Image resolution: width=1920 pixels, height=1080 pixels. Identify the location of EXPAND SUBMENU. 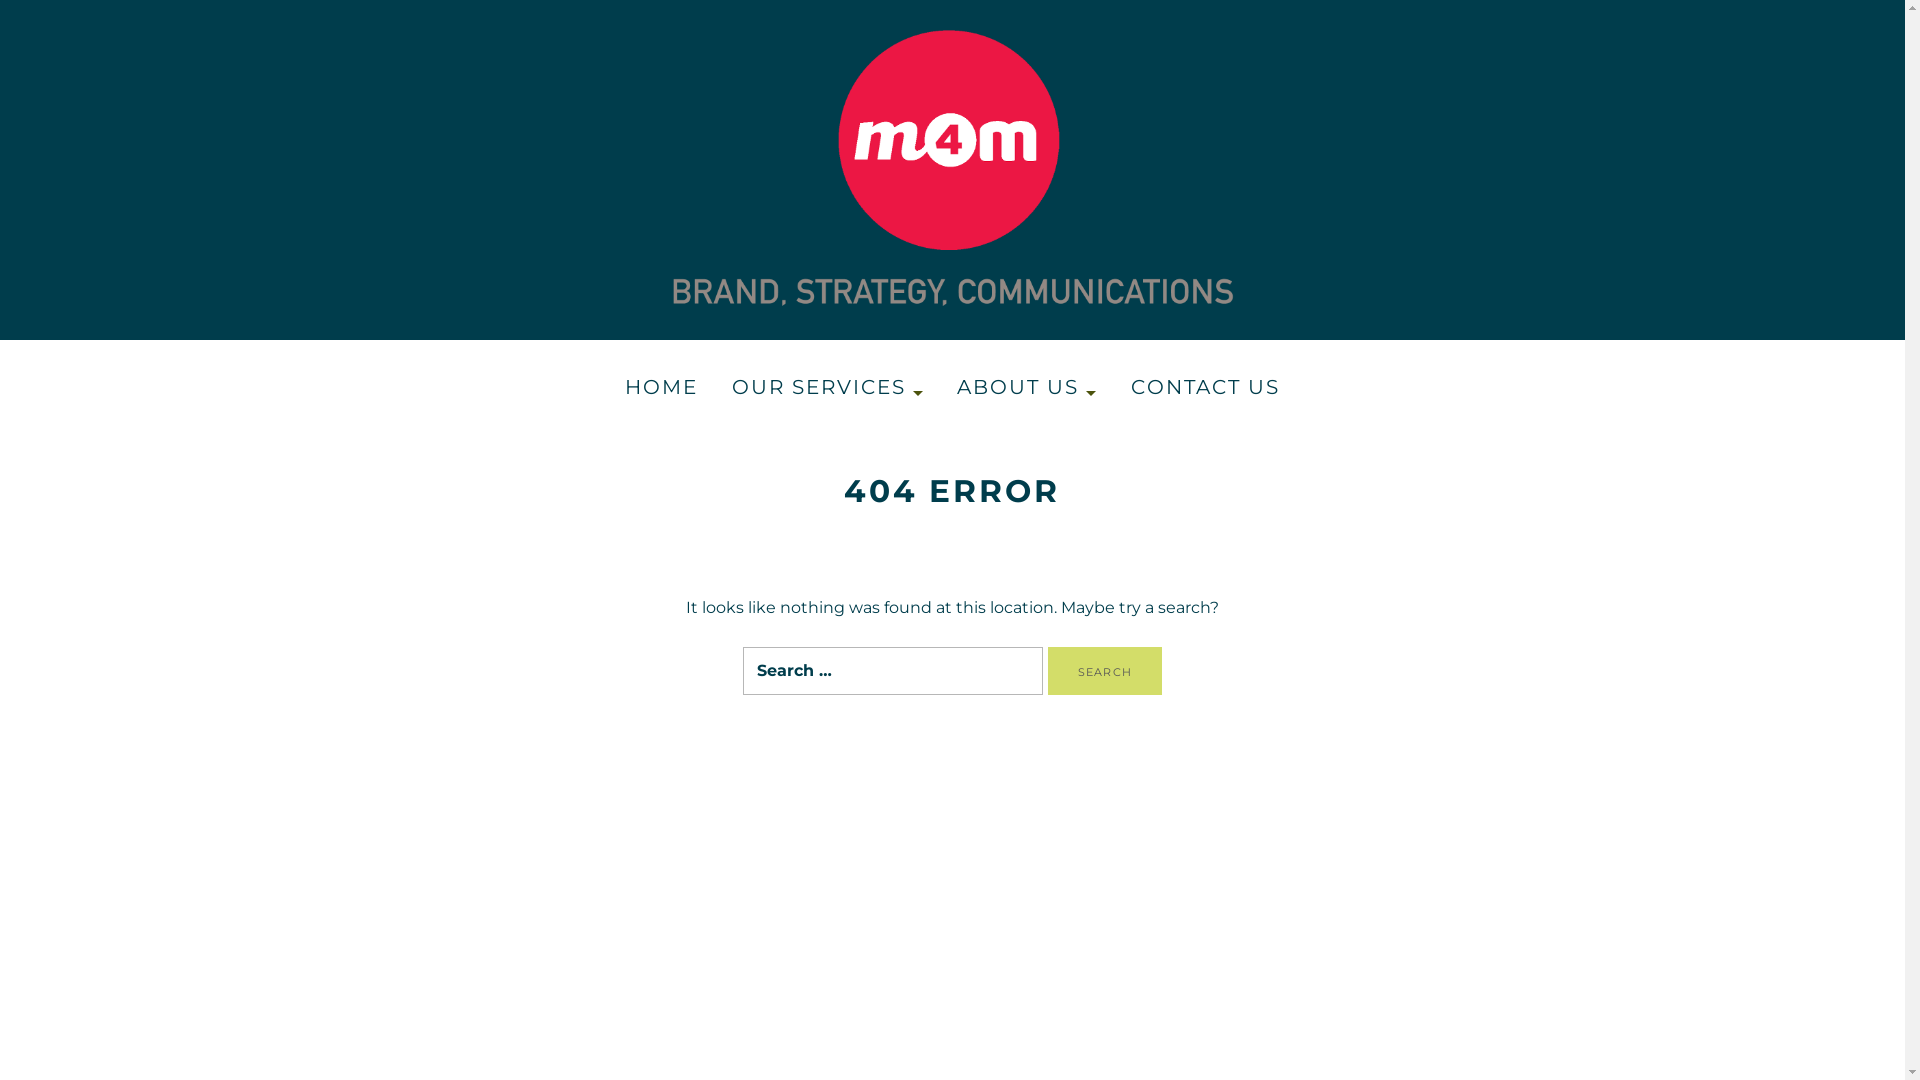
(1088, 393).